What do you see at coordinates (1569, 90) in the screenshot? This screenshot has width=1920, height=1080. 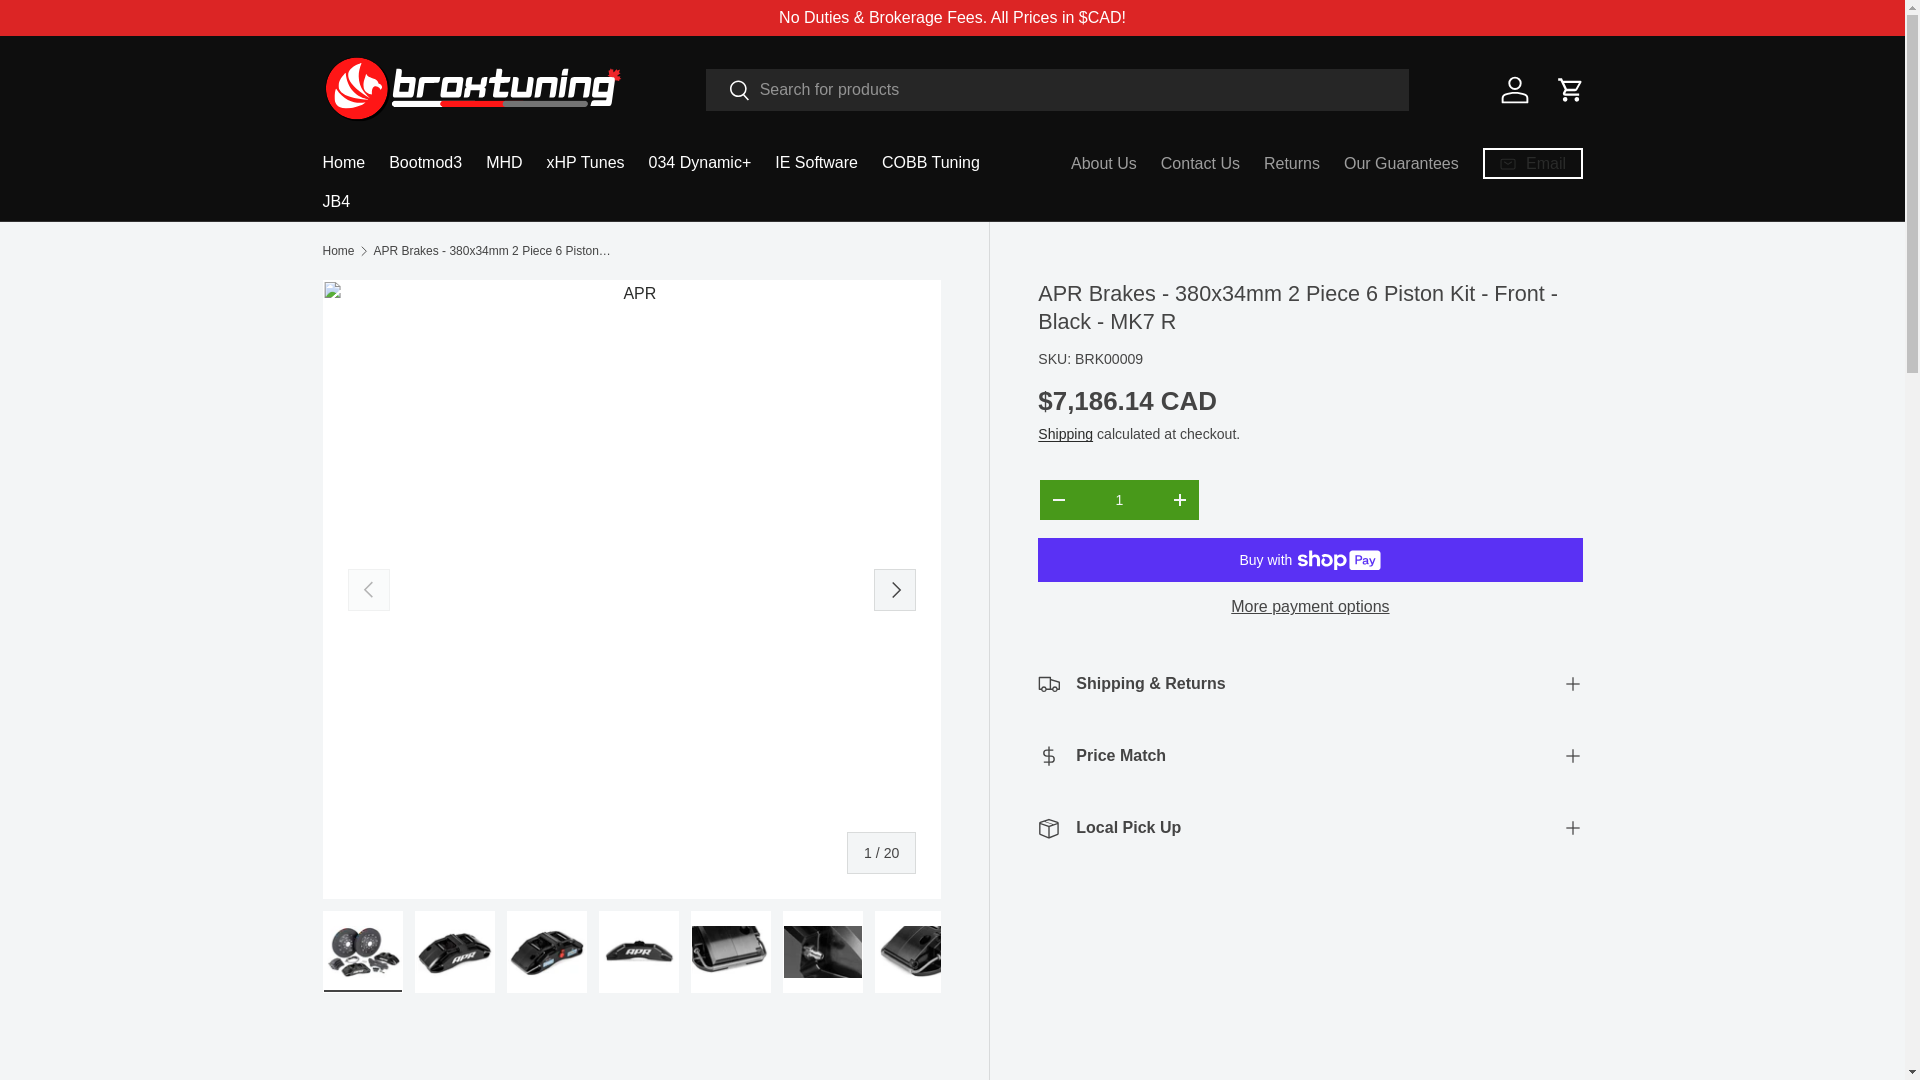 I see `Cart` at bounding box center [1569, 90].